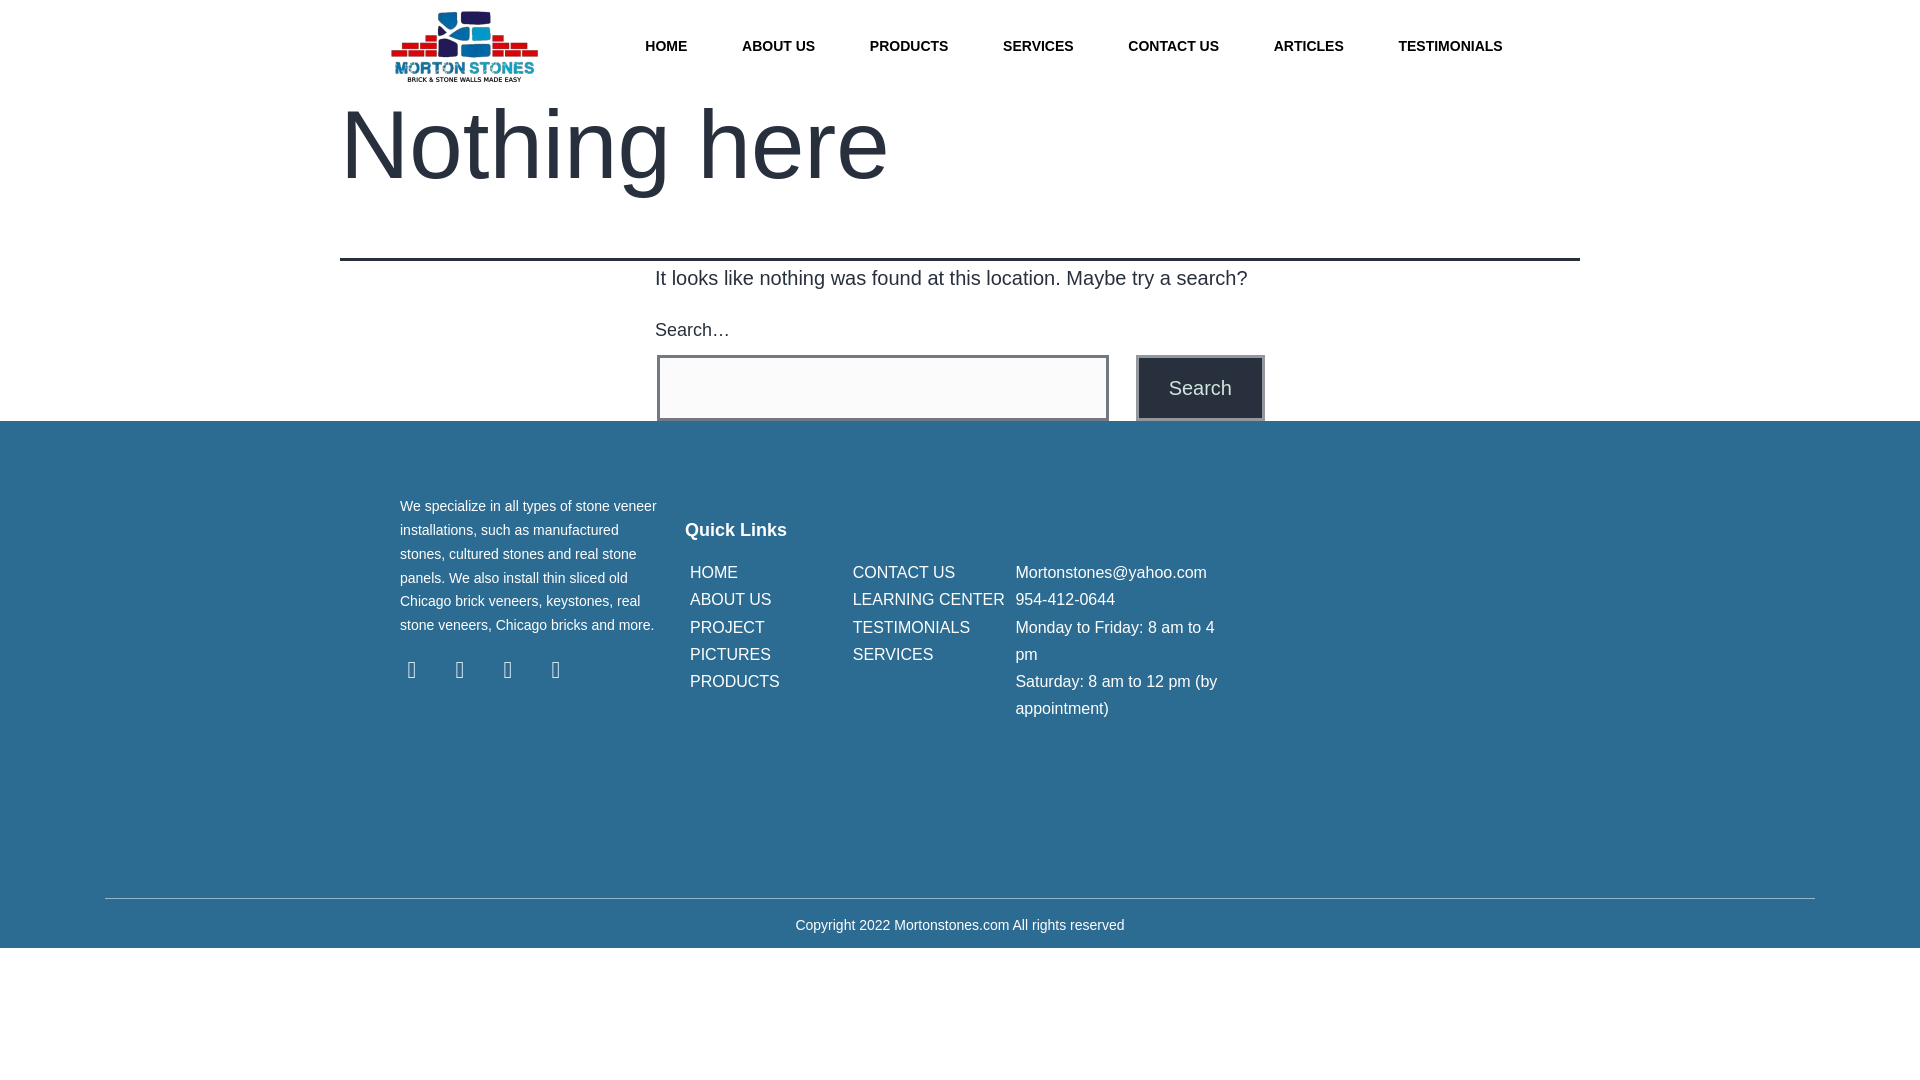 The width and height of the screenshot is (1920, 1080). What do you see at coordinates (778, 46) in the screenshot?
I see `ABOUT US` at bounding box center [778, 46].